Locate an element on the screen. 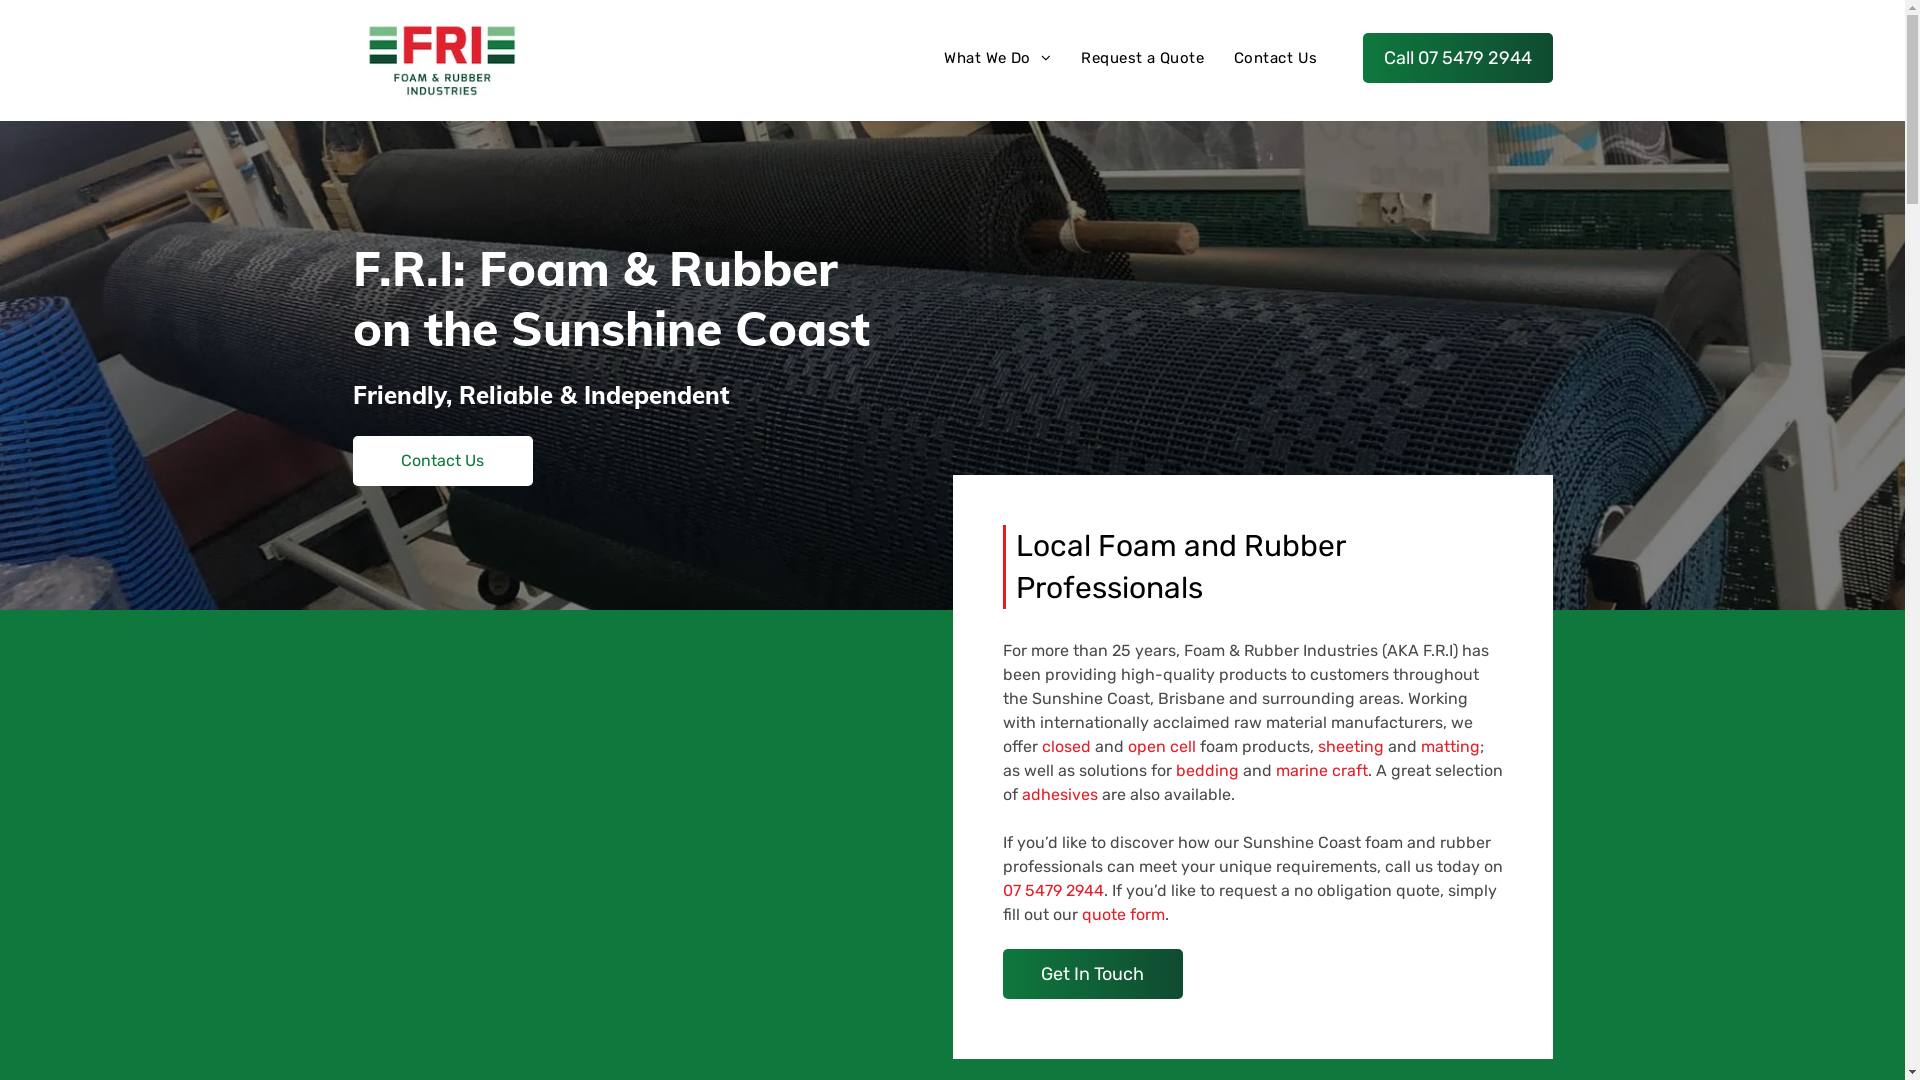 The width and height of the screenshot is (1920, 1080). bedding is located at coordinates (1208, 770).